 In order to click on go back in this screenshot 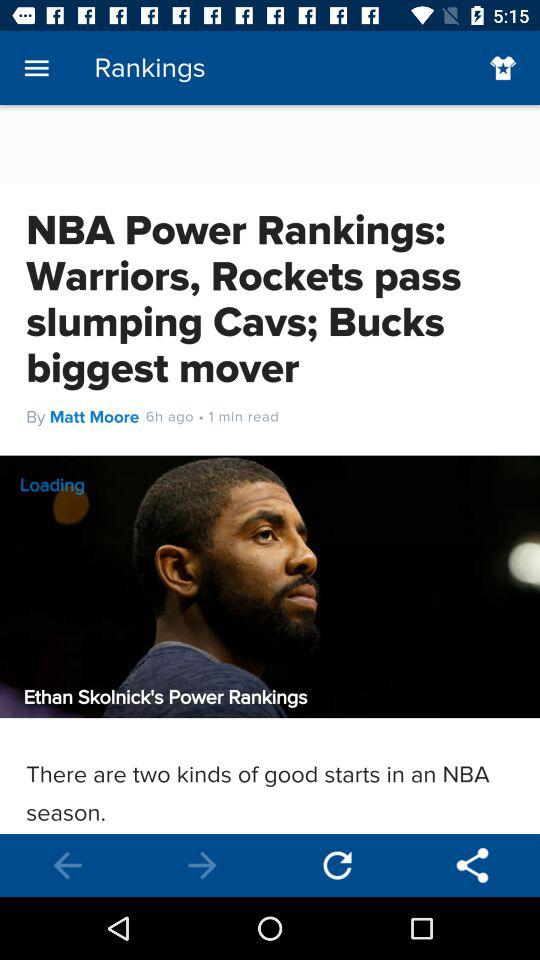, I will do `click(68, 866)`.